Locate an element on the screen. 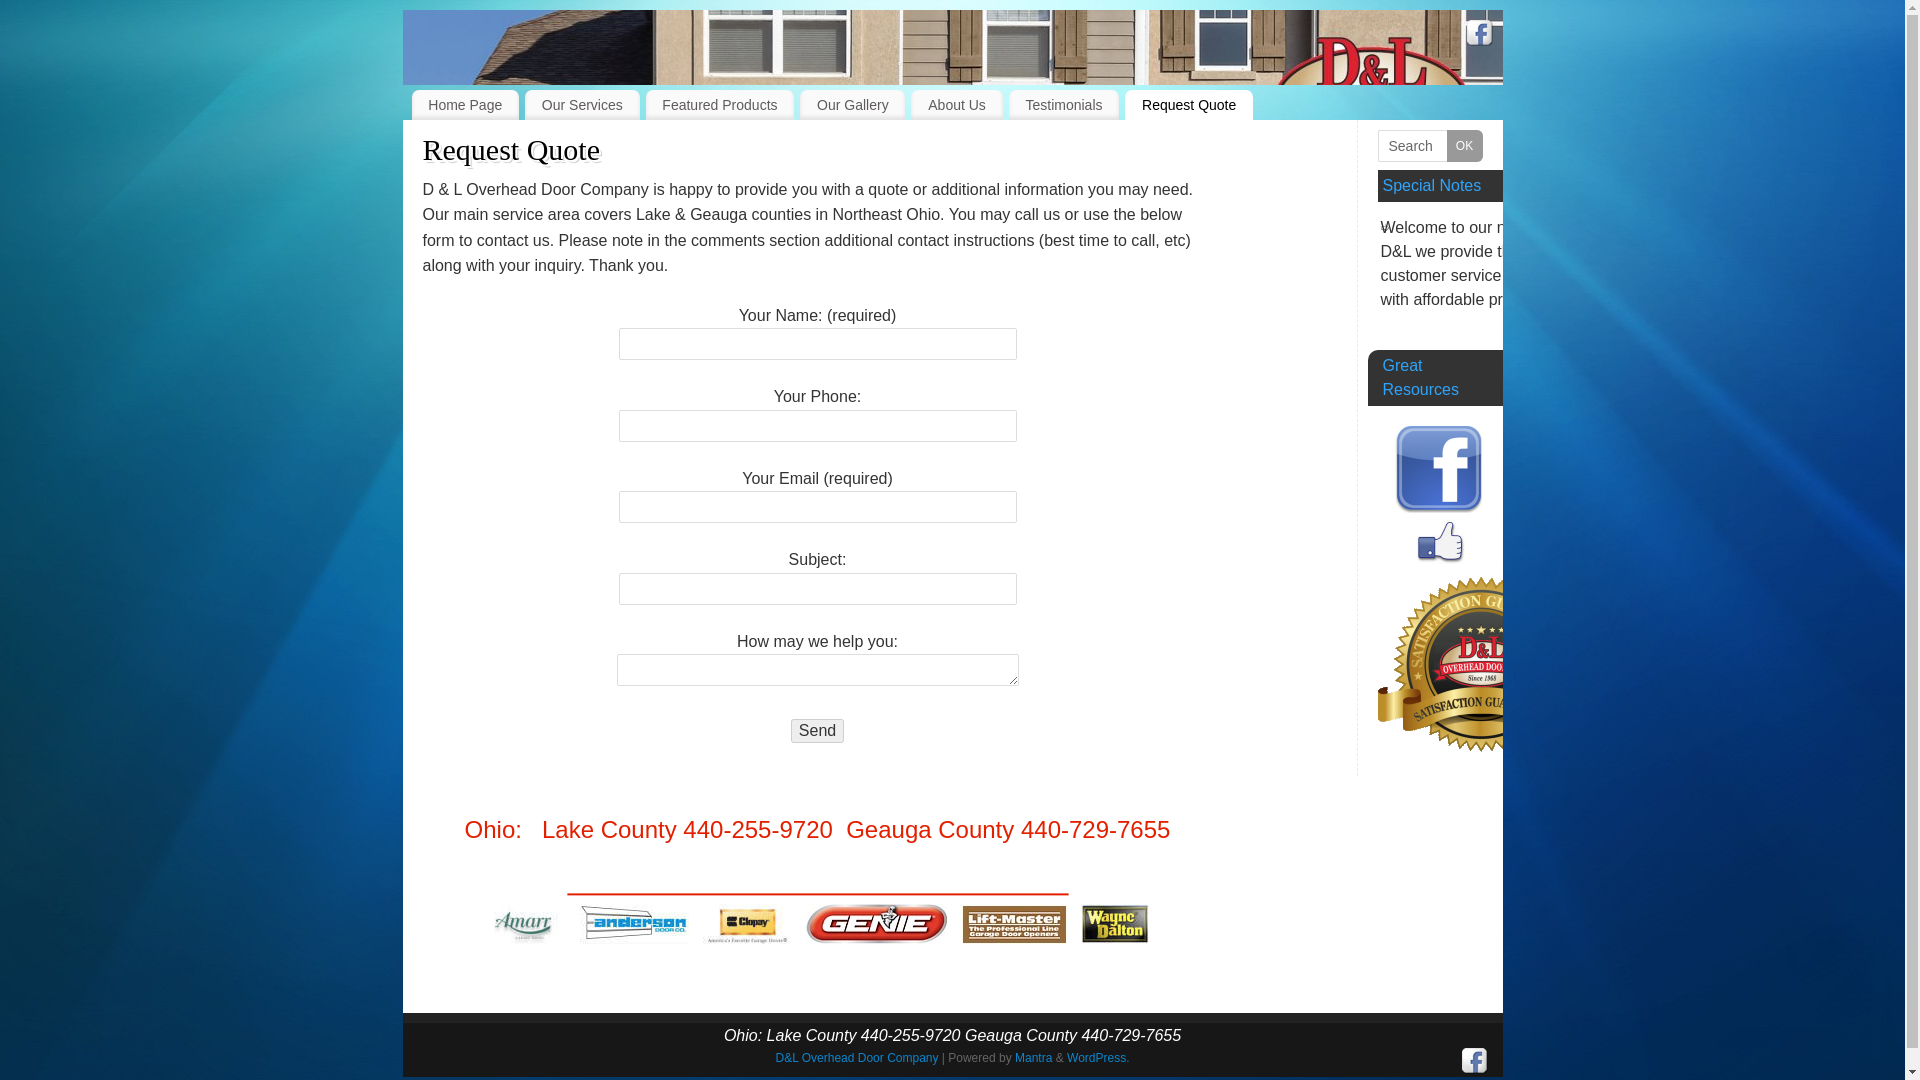 The height and width of the screenshot is (1080, 1920). Testimonials is located at coordinates (1064, 104).